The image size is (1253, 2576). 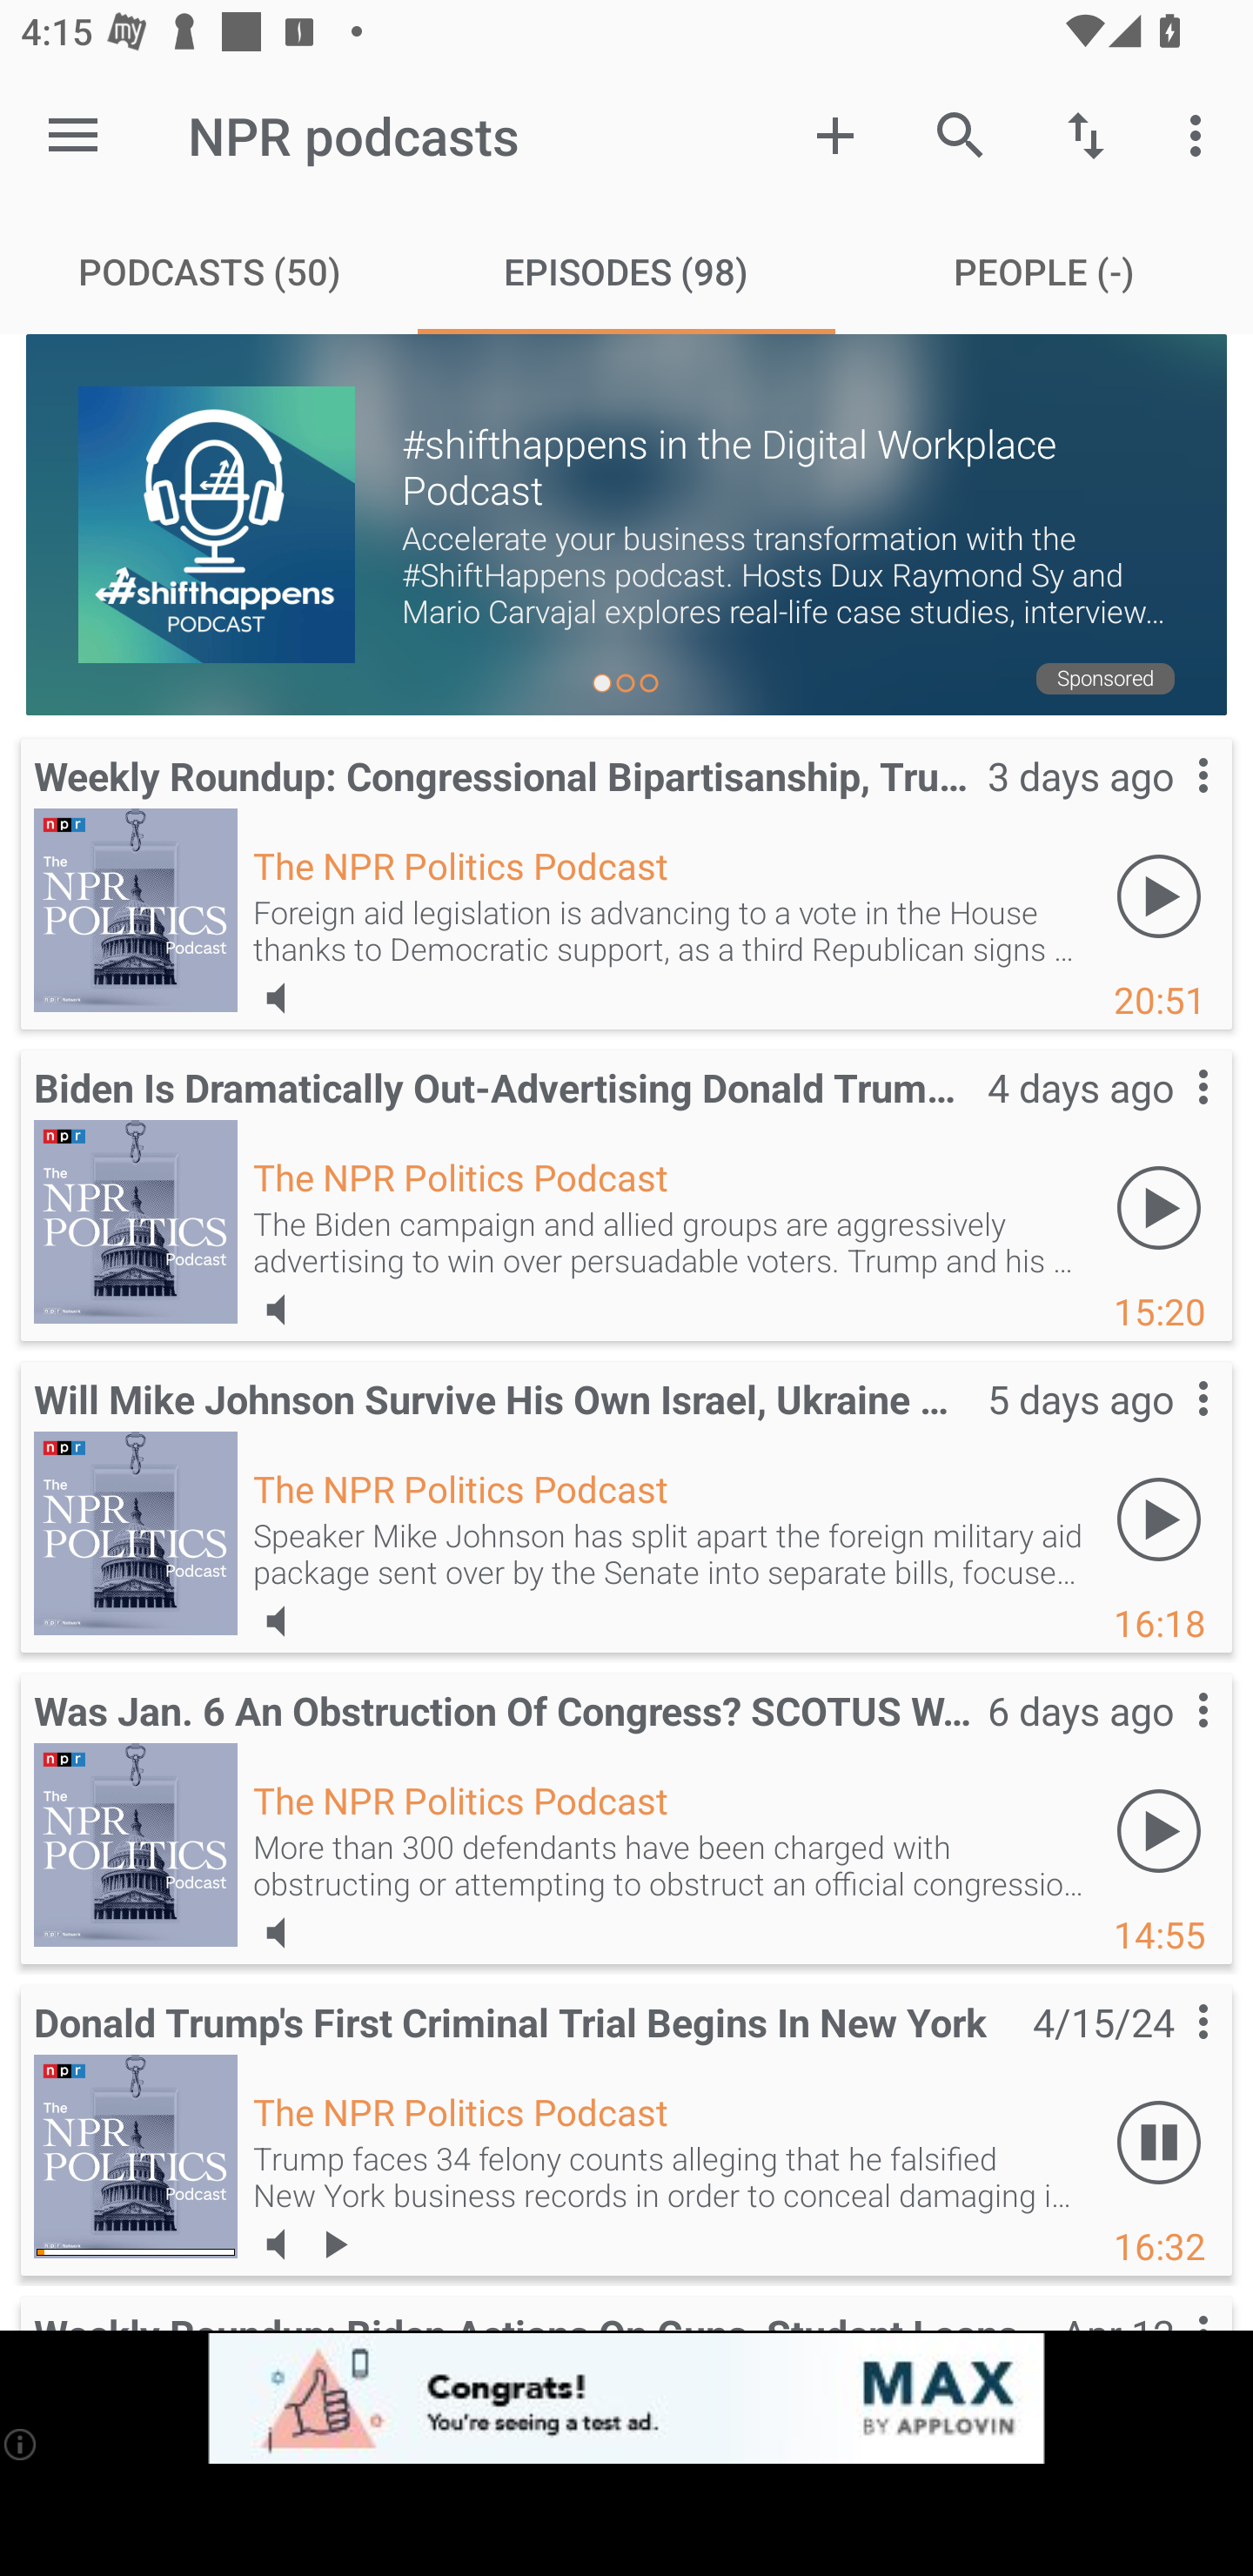 What do you see at coordinates (209, 272) in the screenshot?
I see `Podcasts (50) PODCASTS (50)` at bounding box center [209, 272].